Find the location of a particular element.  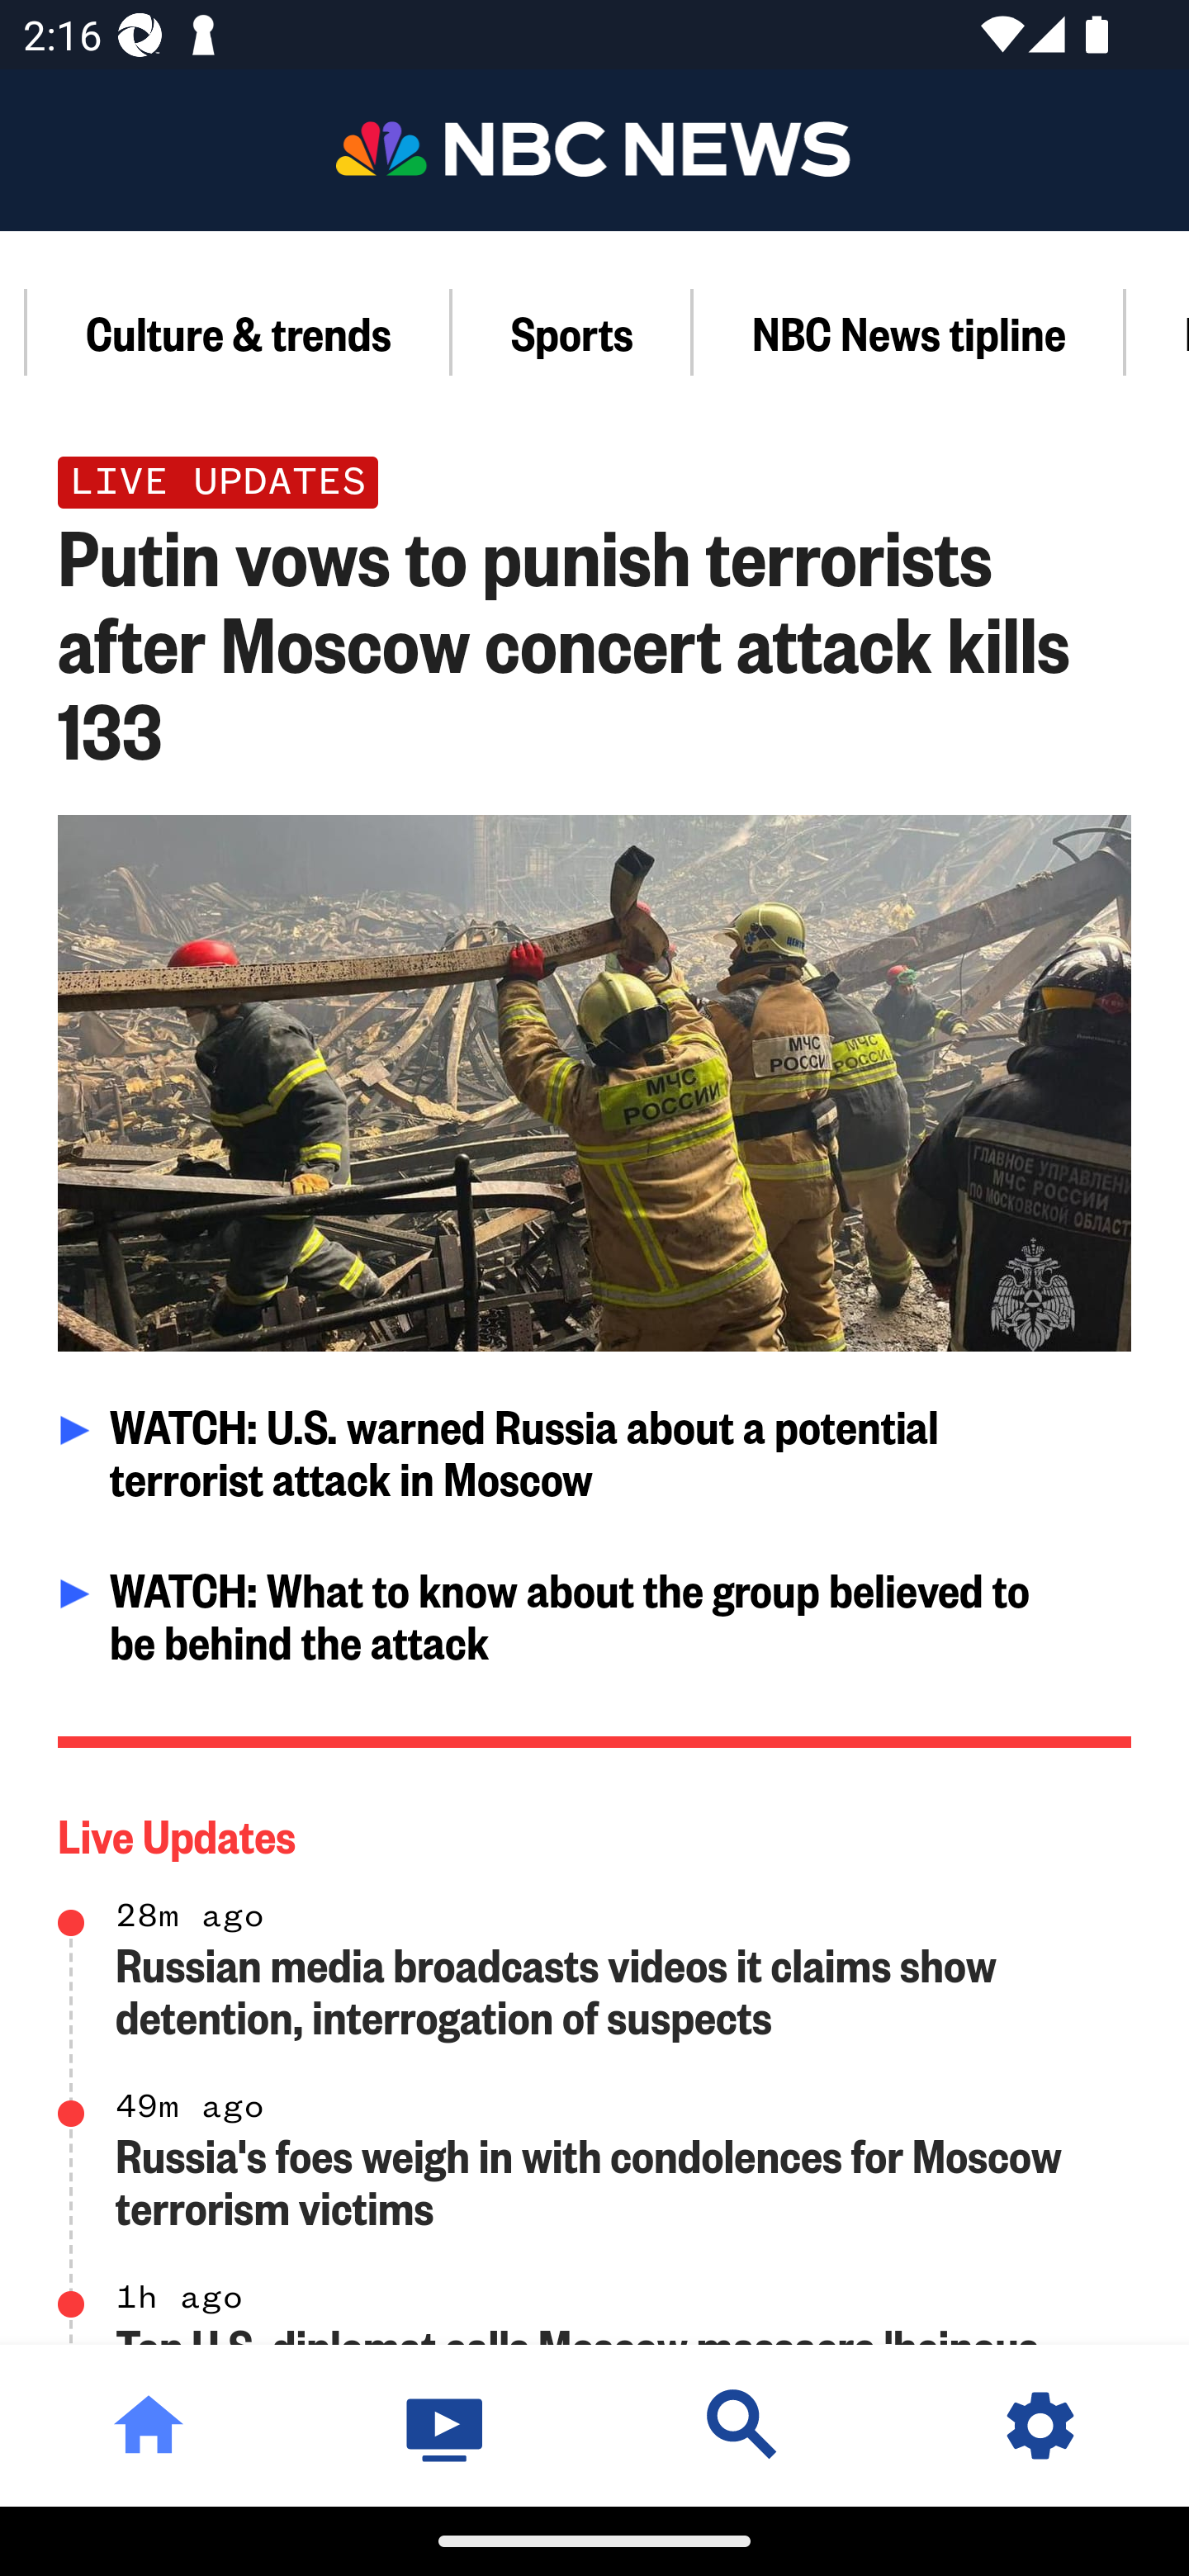

Culture & trends Section,Culture & trends is located at coordinates (239, 332).